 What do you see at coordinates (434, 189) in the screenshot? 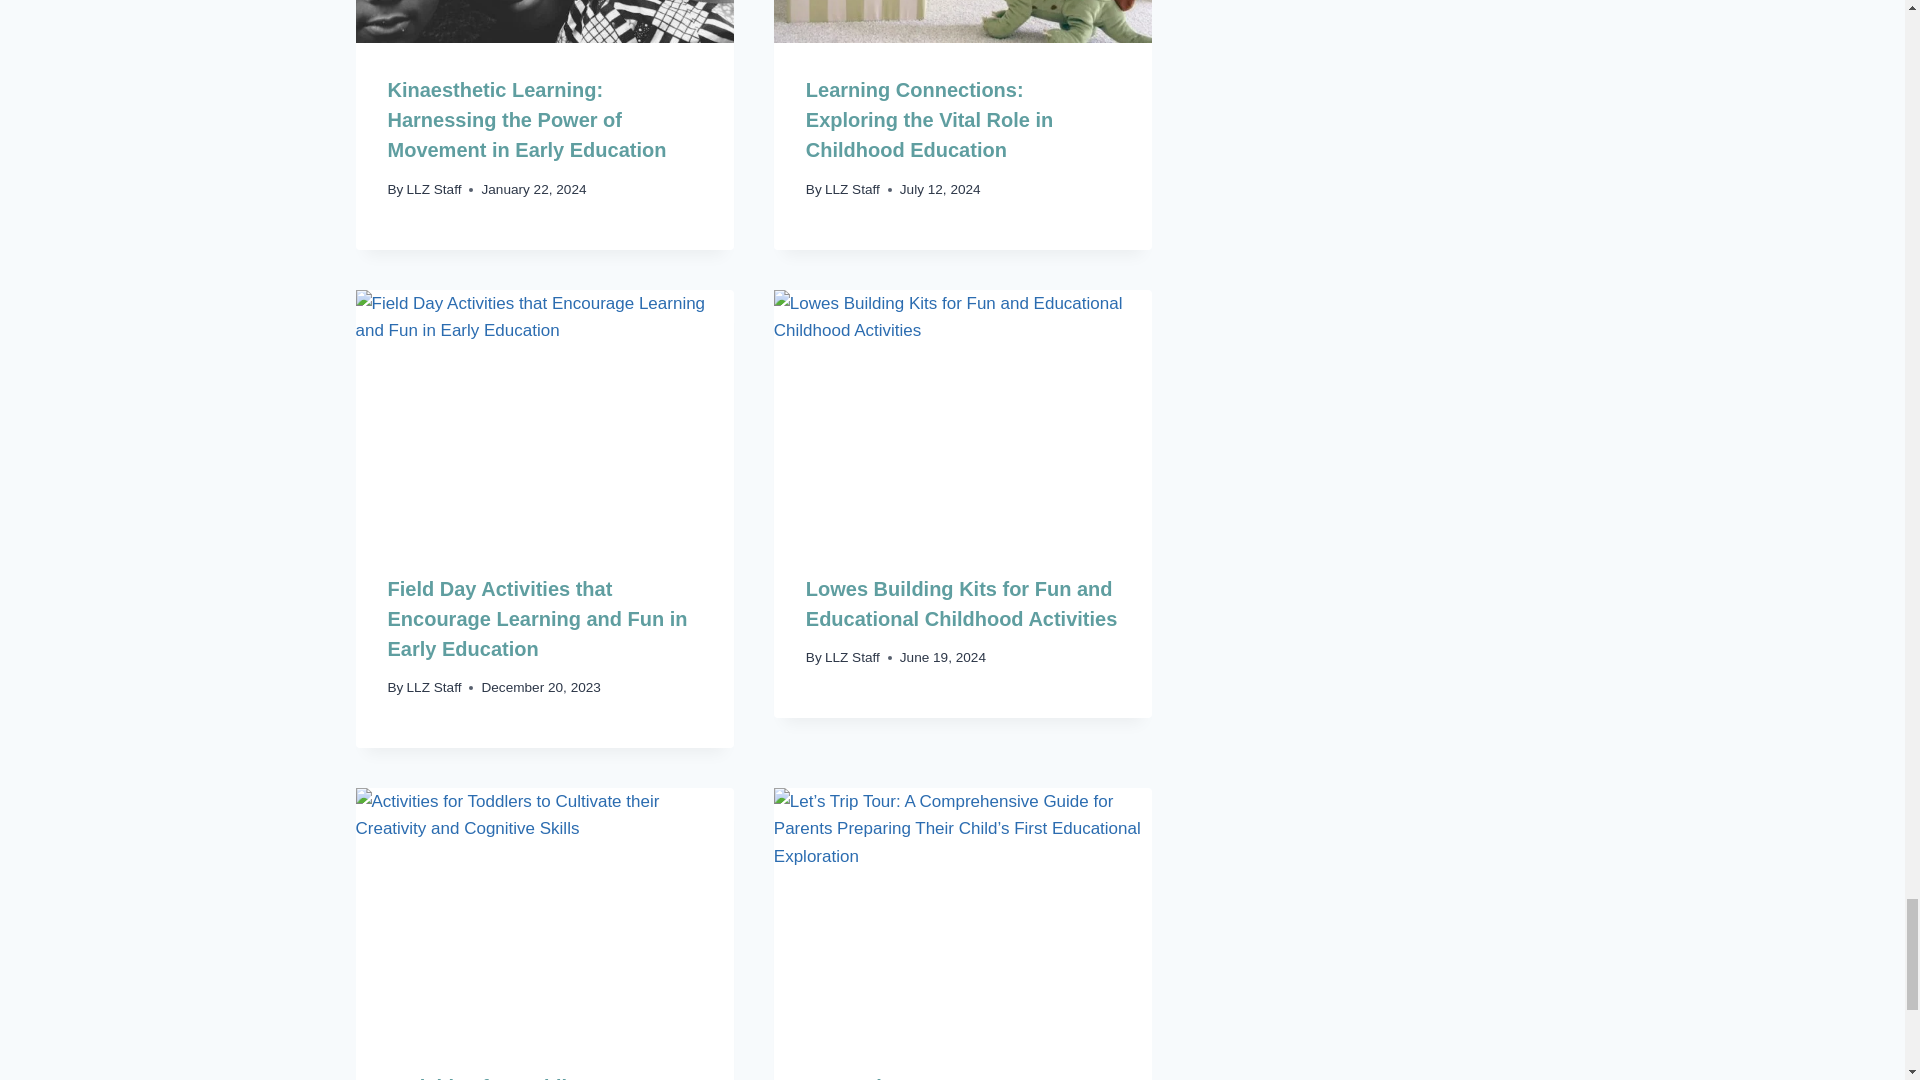
I see `LLZ Staff` at bounding box center [434, 189].